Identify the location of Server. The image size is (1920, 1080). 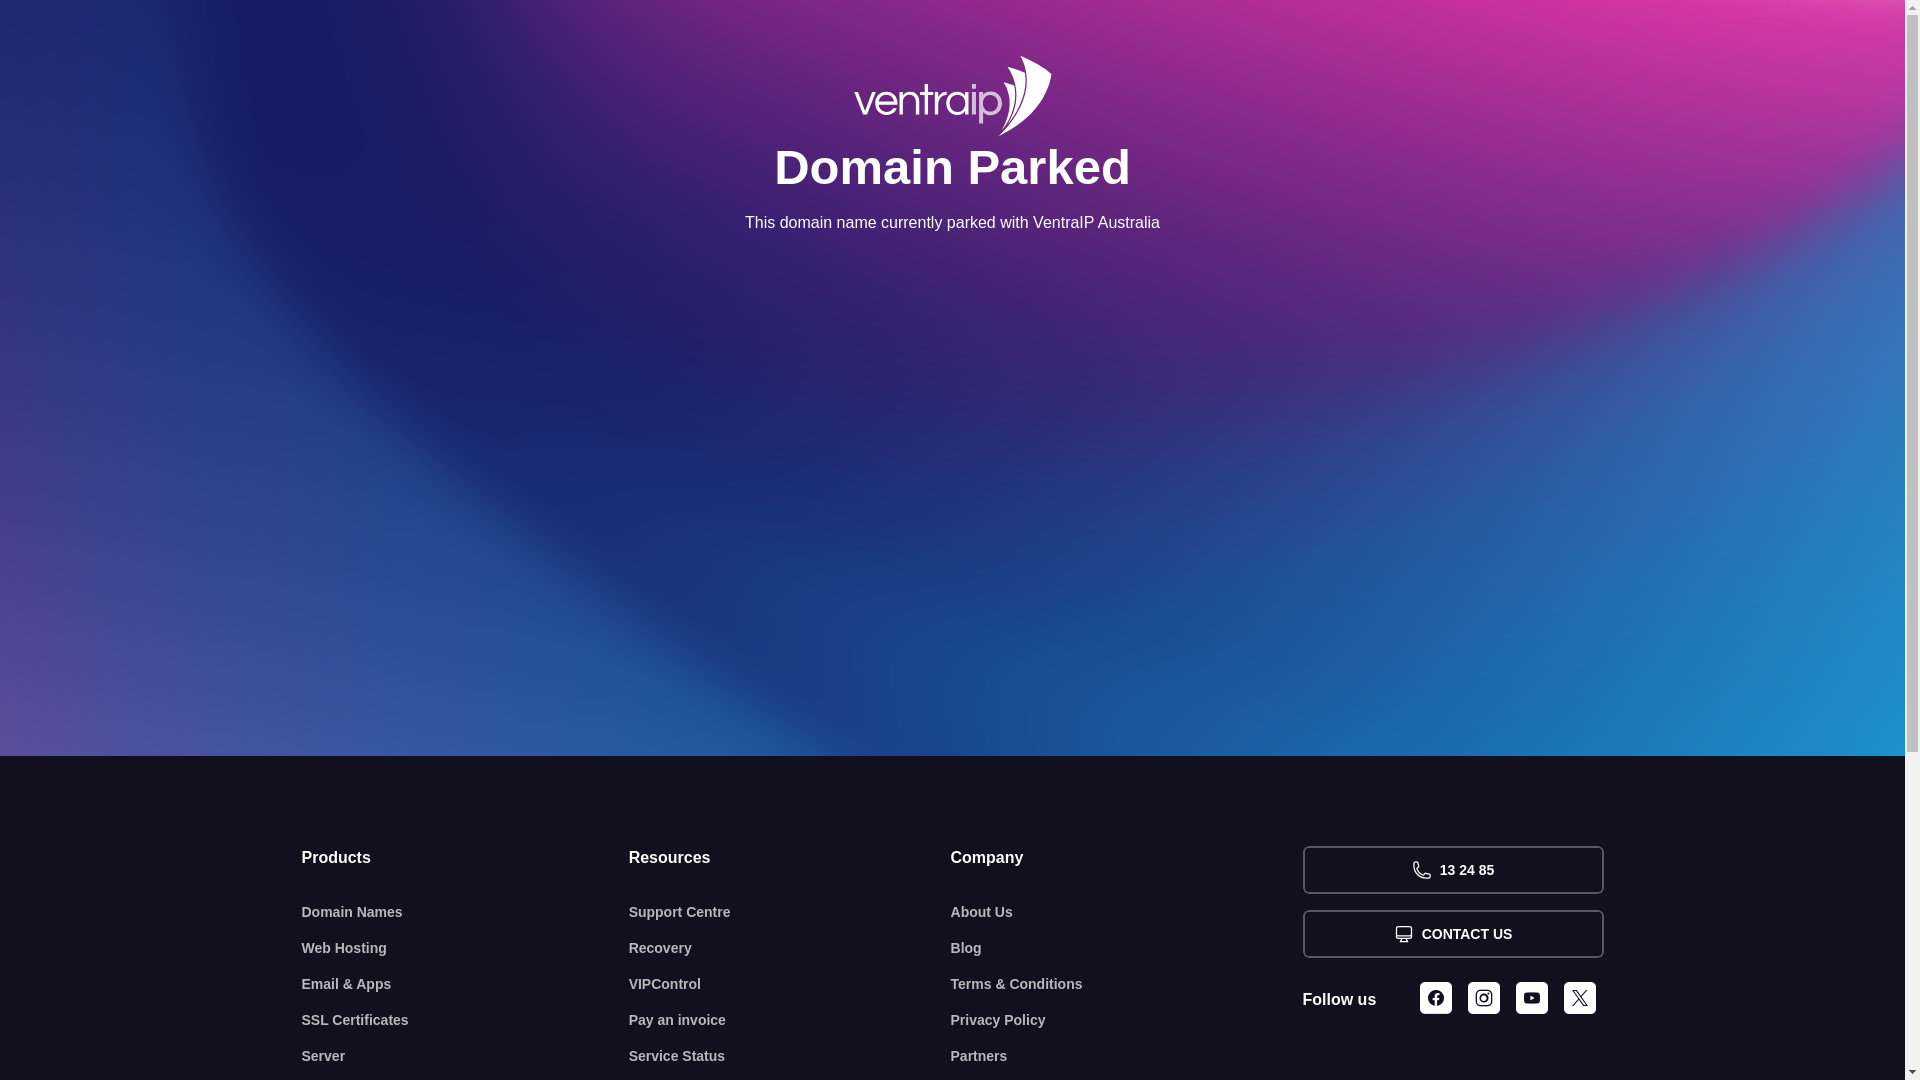
(466, 1056).